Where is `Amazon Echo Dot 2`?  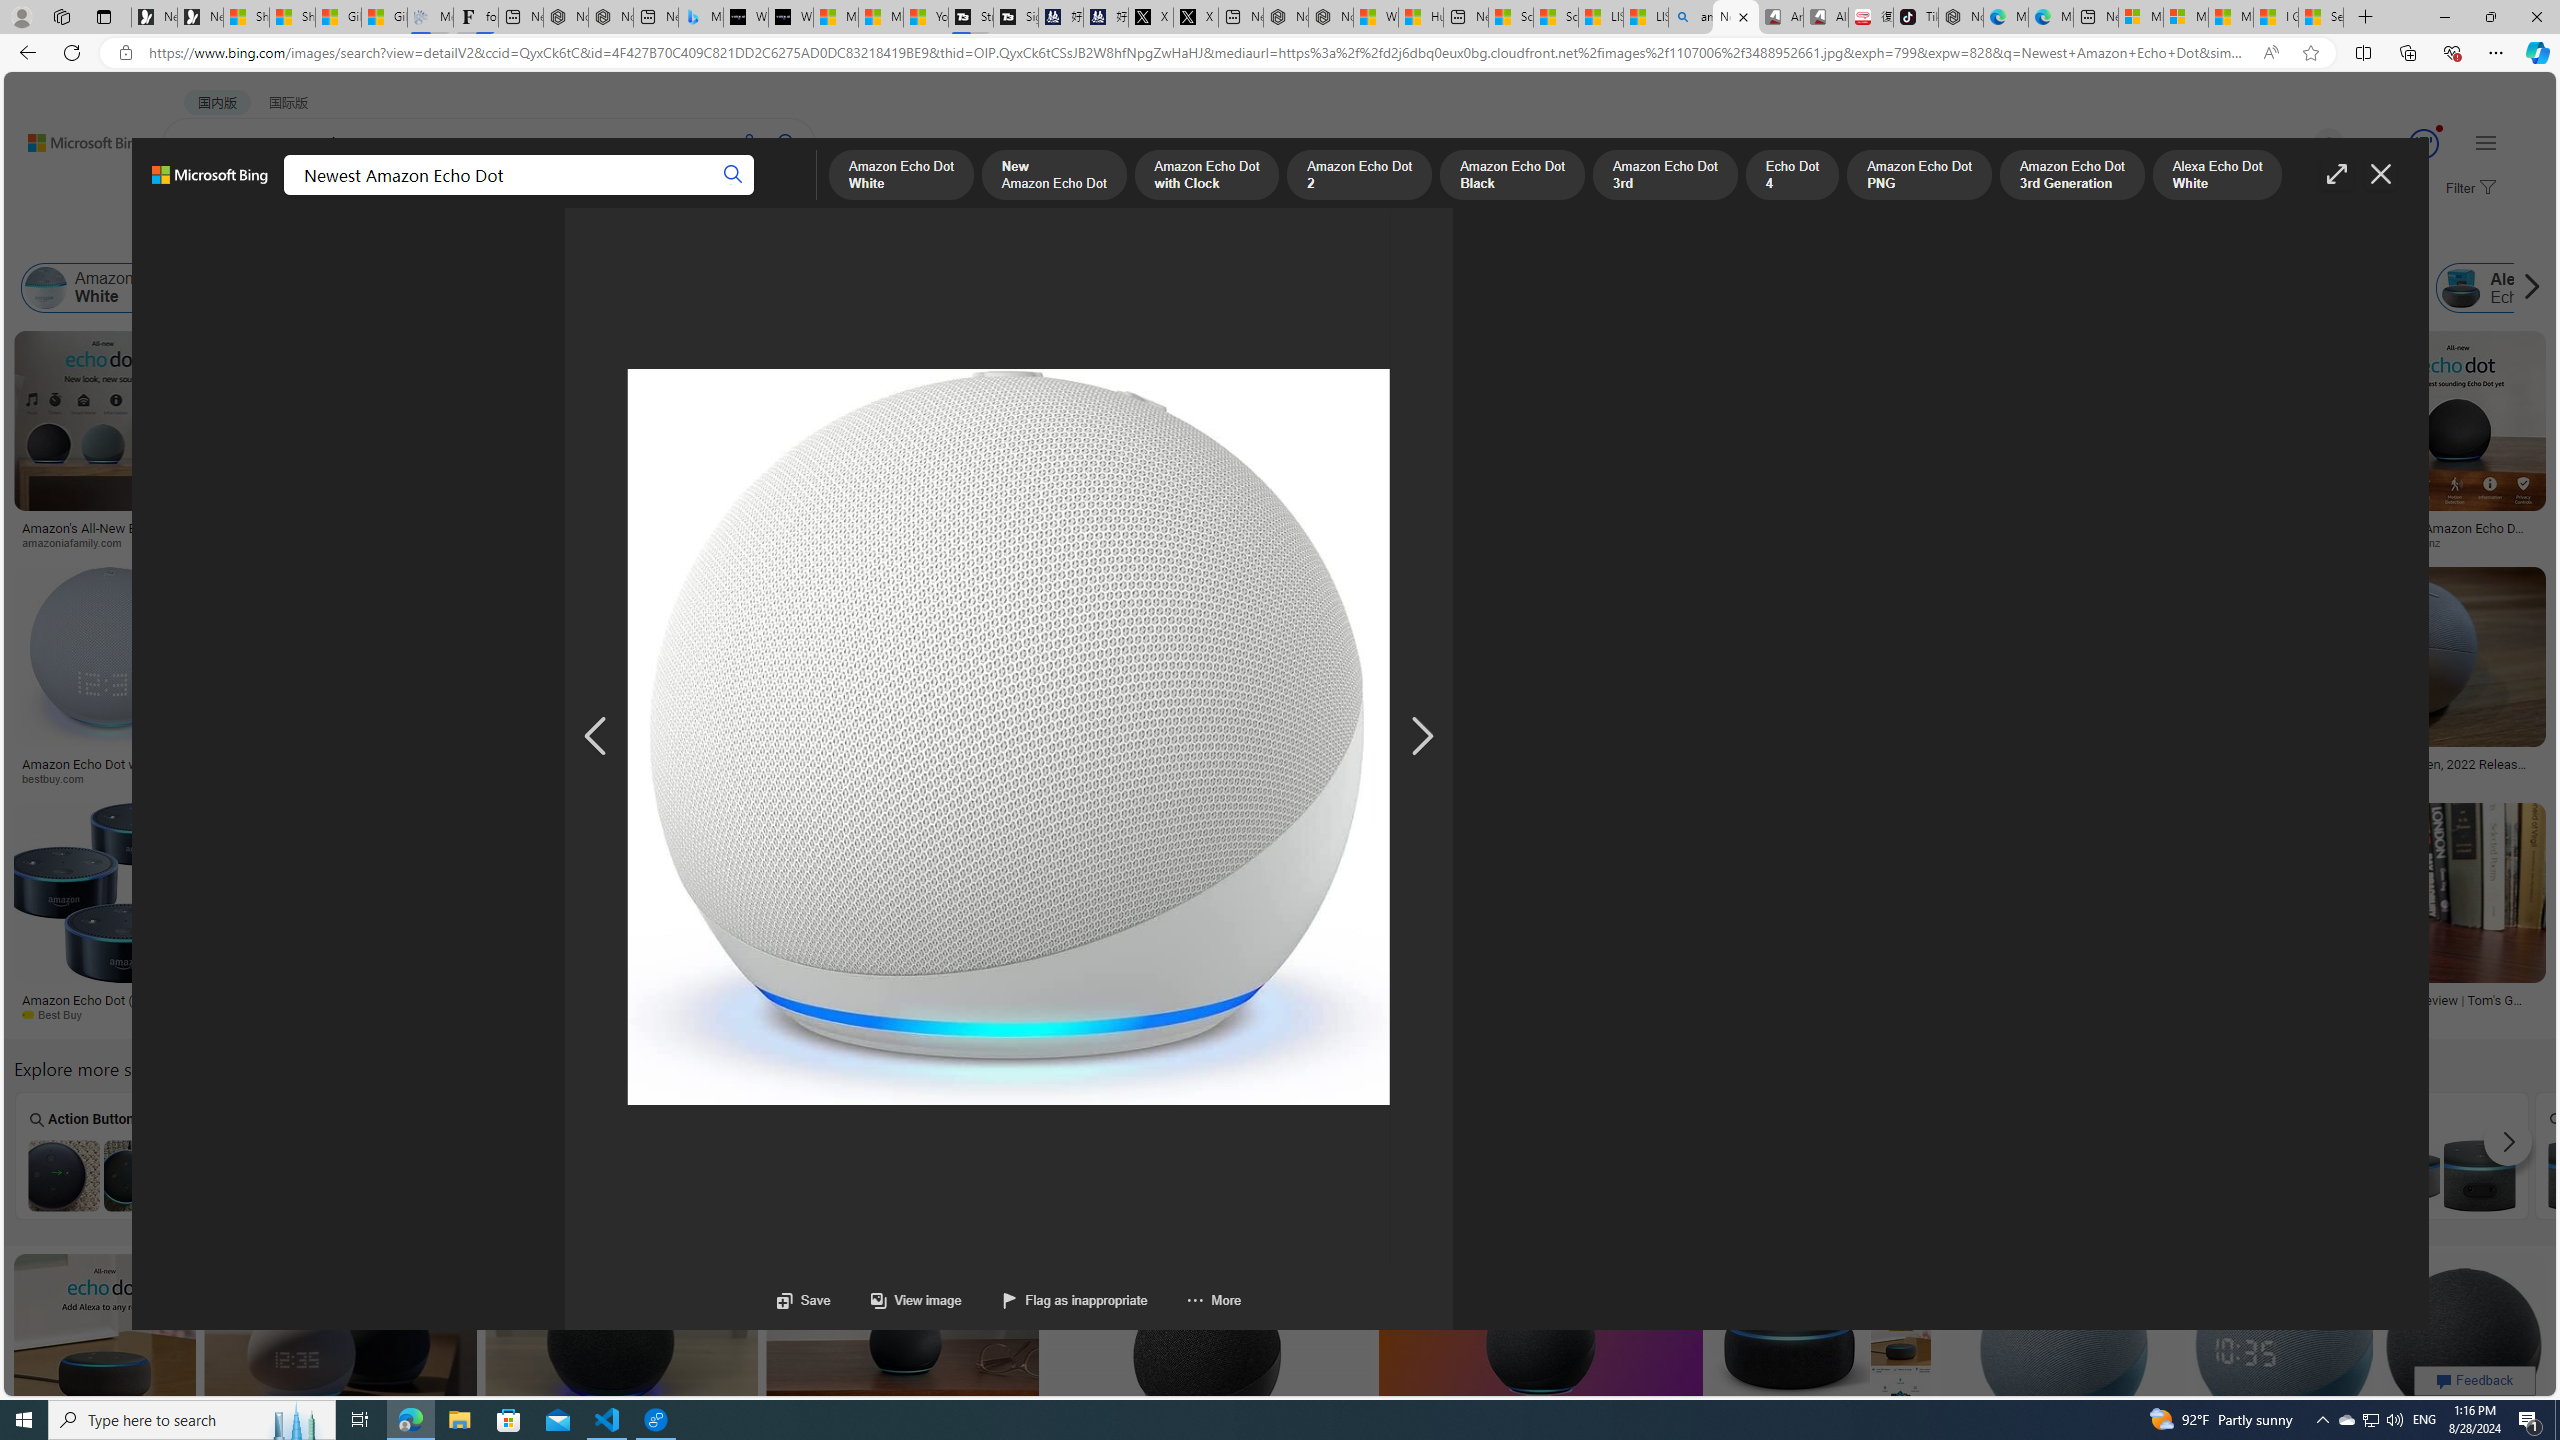
Amazon Echo Dot 2 is located at coordinates (682, 288).